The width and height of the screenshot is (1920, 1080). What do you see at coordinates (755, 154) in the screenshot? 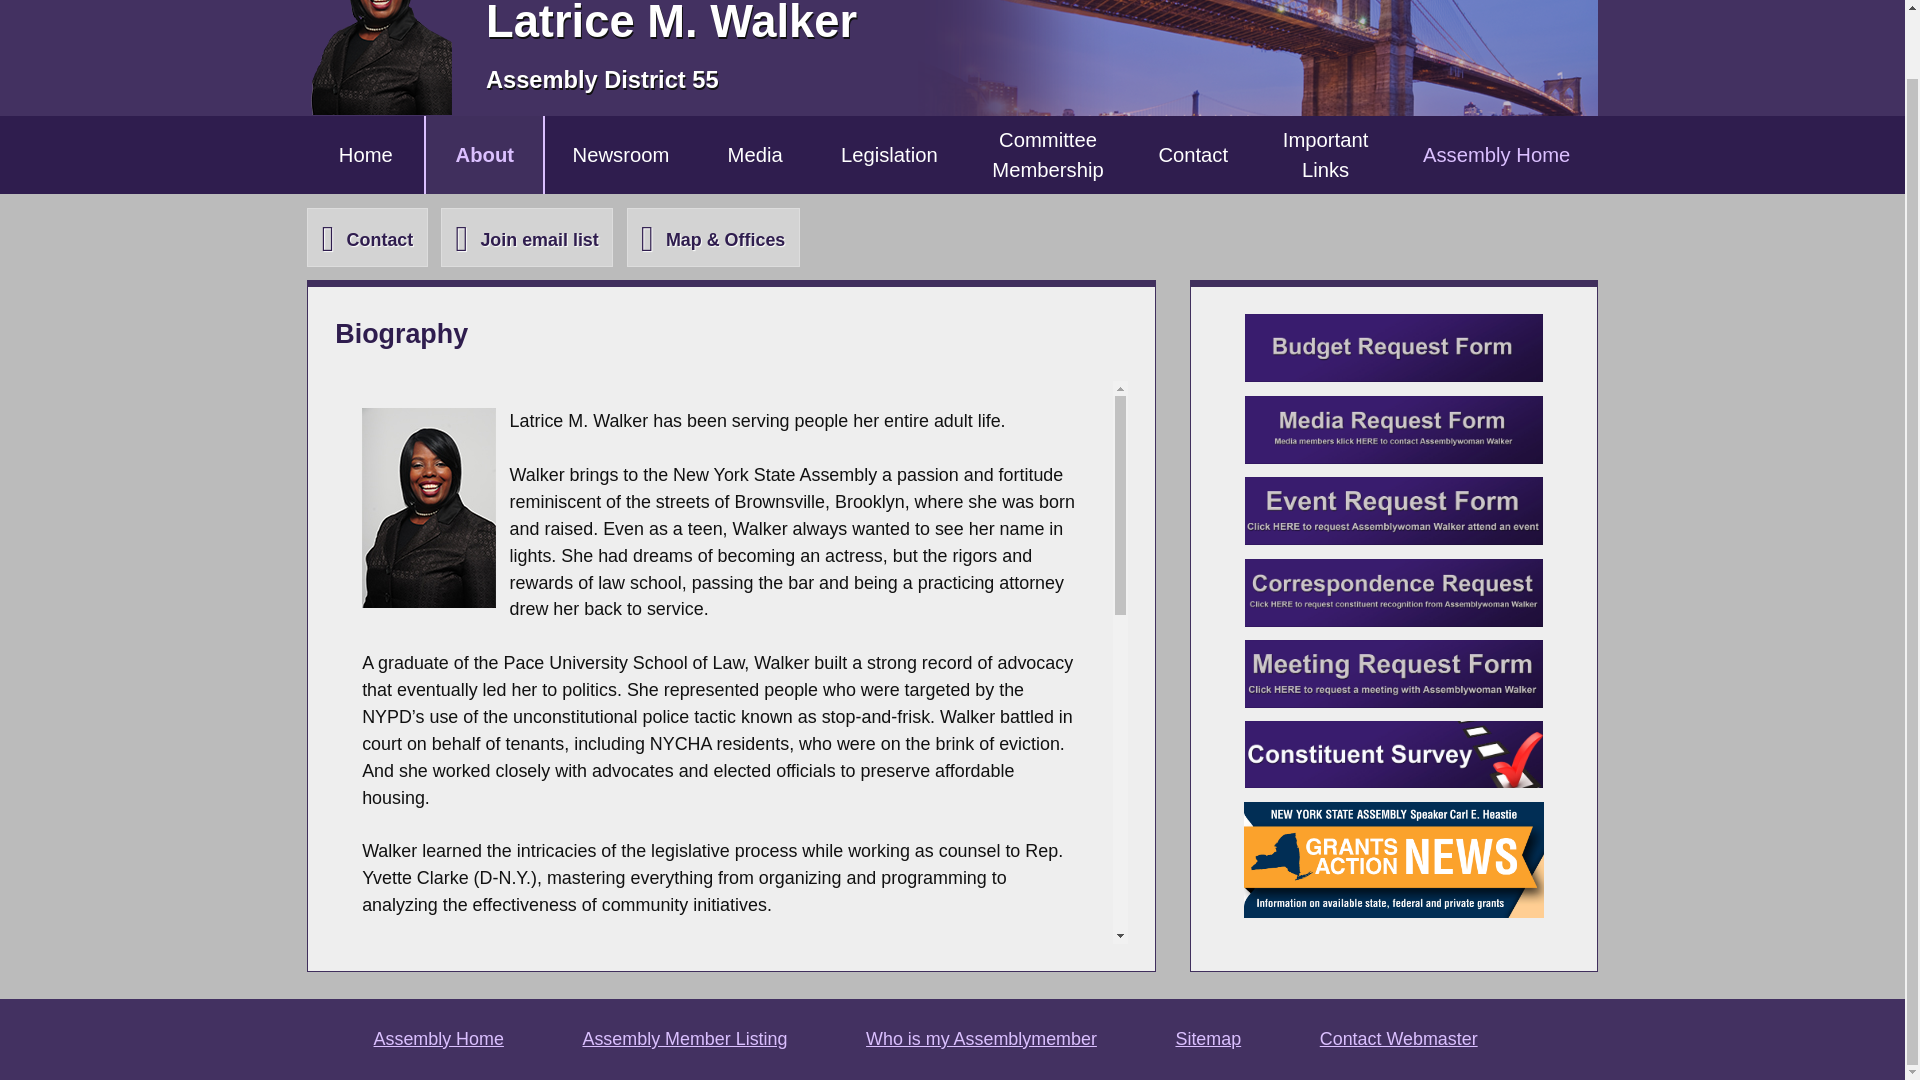
I see `Event Request` at bounding box center [755, 154].